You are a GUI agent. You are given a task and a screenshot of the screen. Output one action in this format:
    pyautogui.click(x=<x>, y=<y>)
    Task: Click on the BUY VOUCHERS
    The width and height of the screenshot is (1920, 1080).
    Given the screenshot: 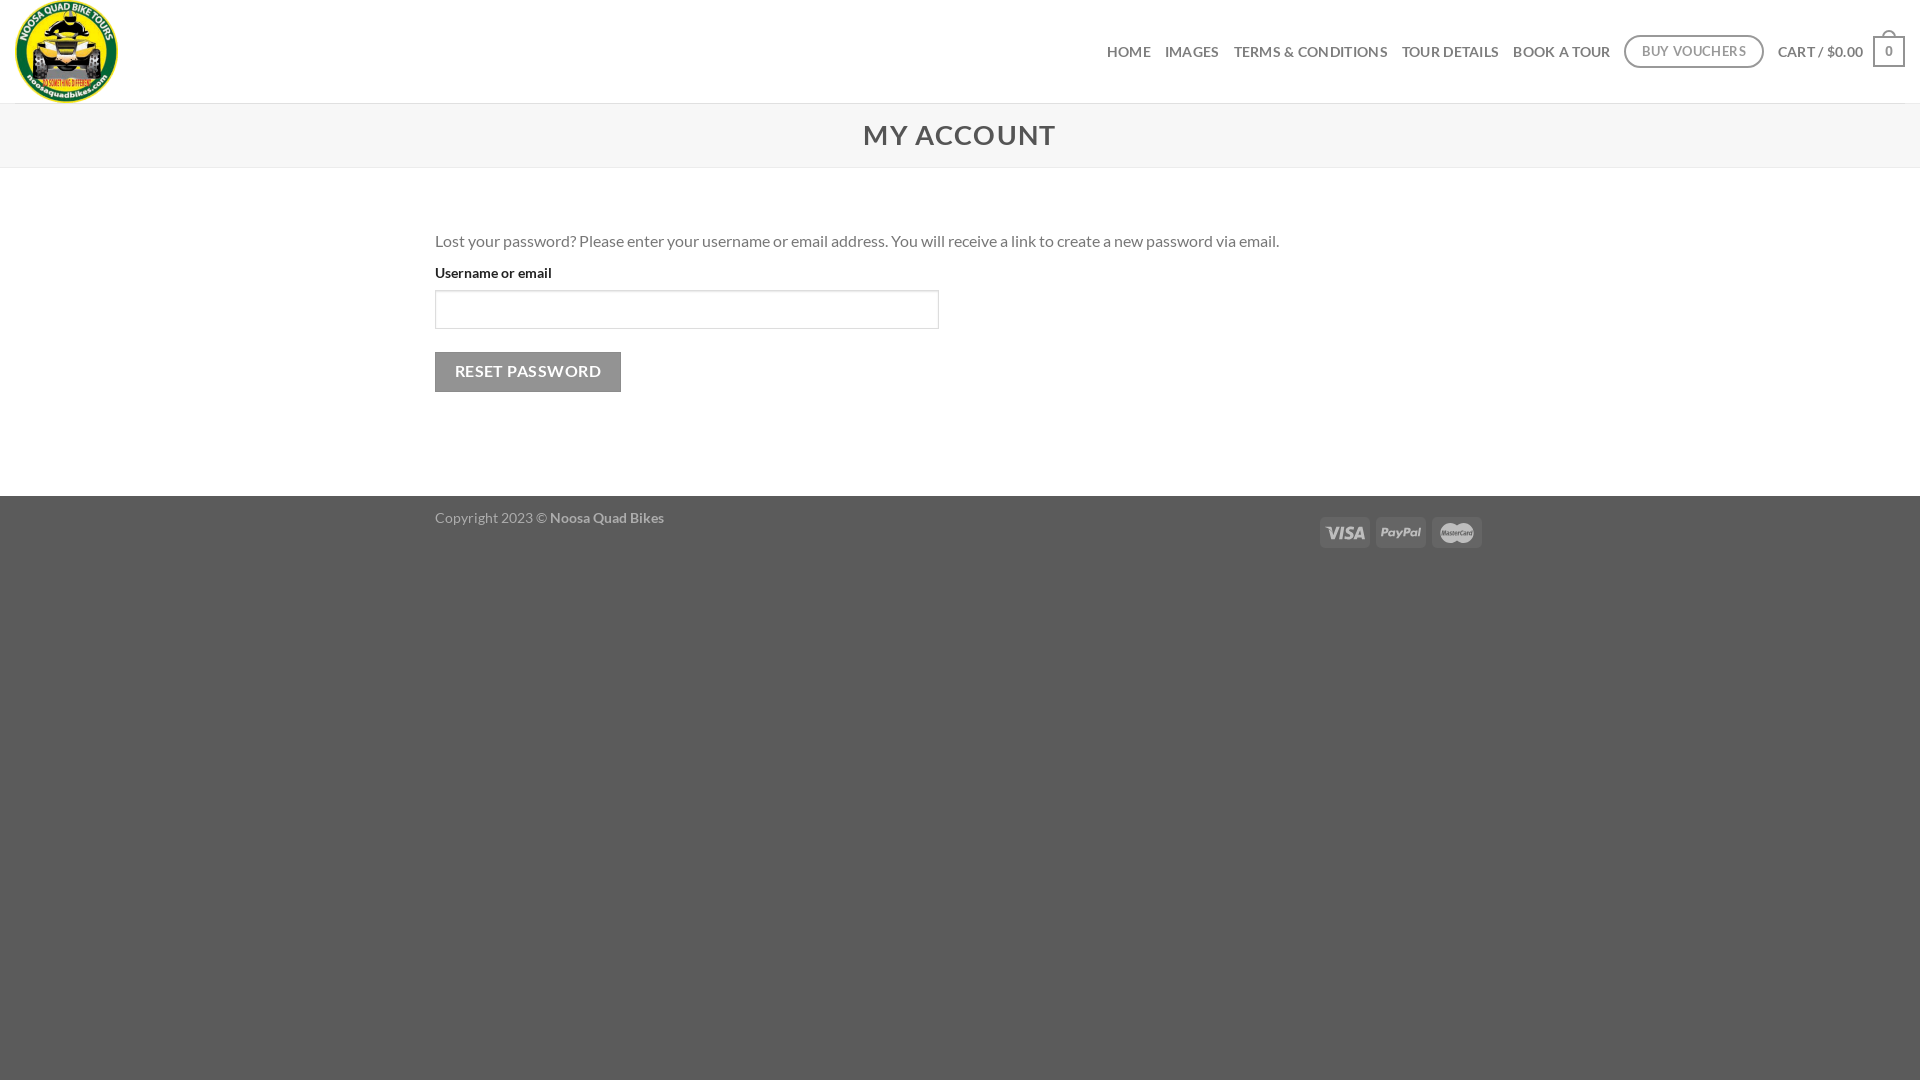 What is the action you would take?
    pyautogui.click(x=1694, y=52)
    